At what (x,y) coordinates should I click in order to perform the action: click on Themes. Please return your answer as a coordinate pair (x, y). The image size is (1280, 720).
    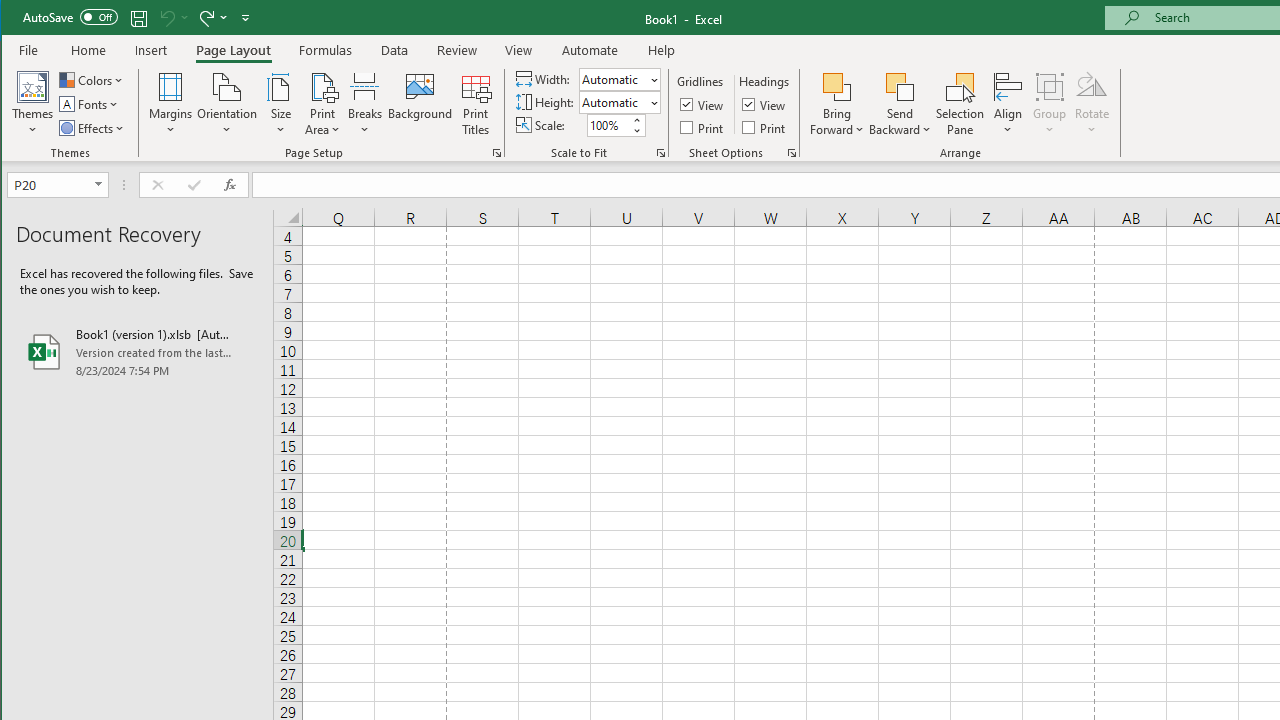
    Looking at the image, I should click on (33, 104).